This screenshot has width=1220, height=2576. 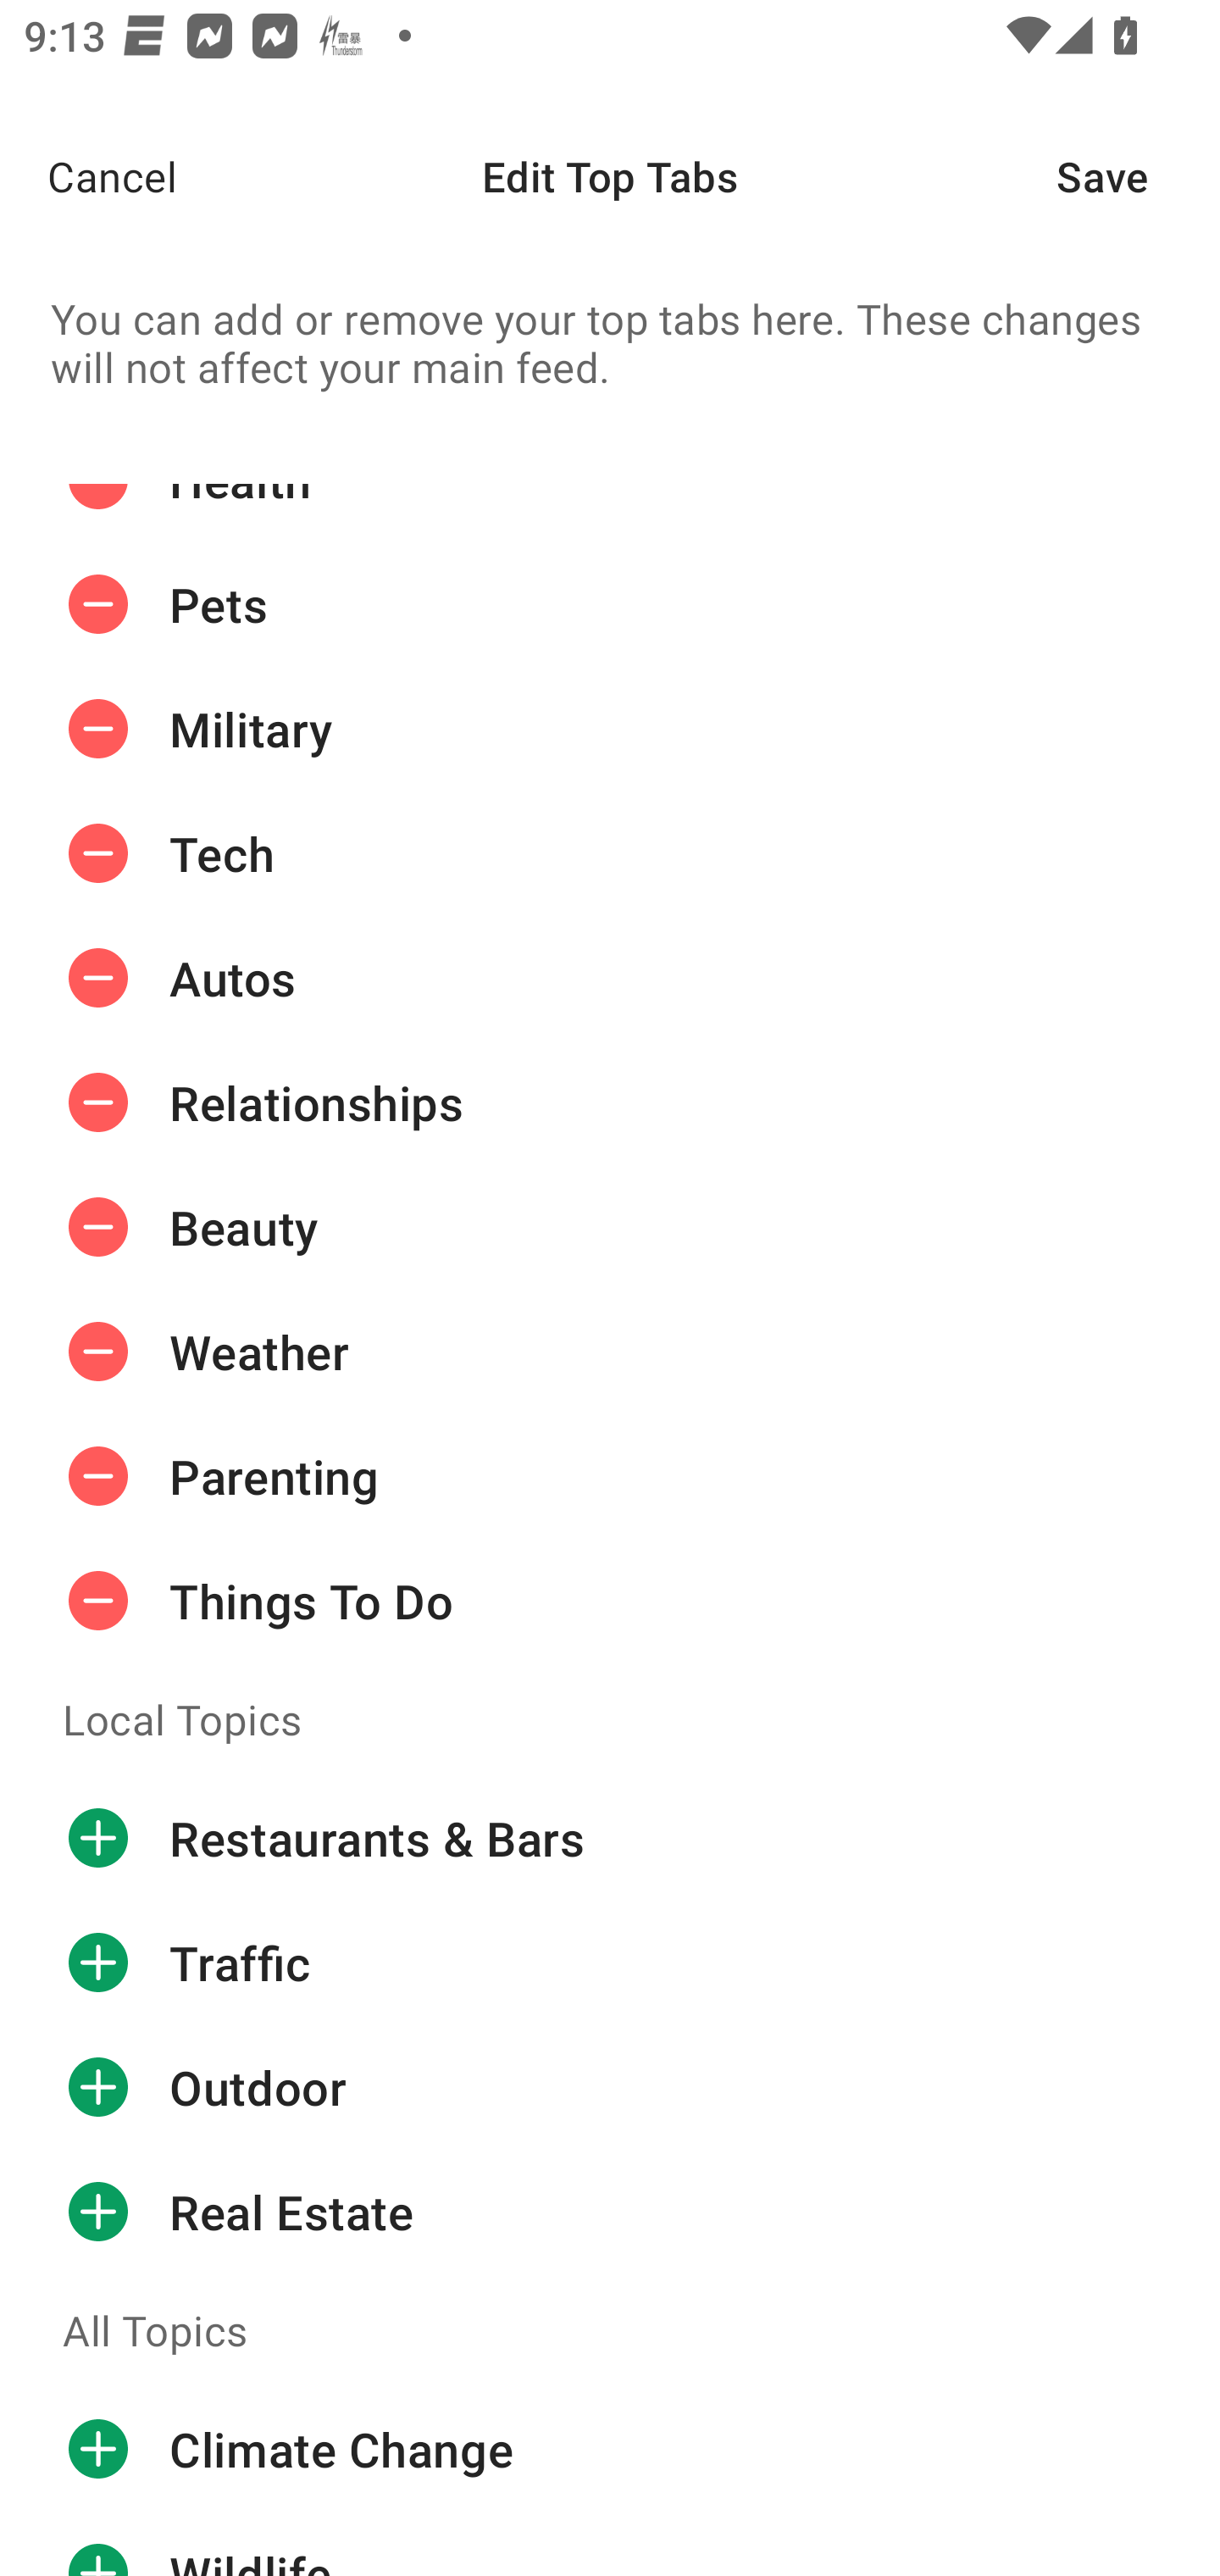 What do you see at coordinates (610, 2212) in the screenshot?
I see `Real Estate` at bounding box center [610, 2212].